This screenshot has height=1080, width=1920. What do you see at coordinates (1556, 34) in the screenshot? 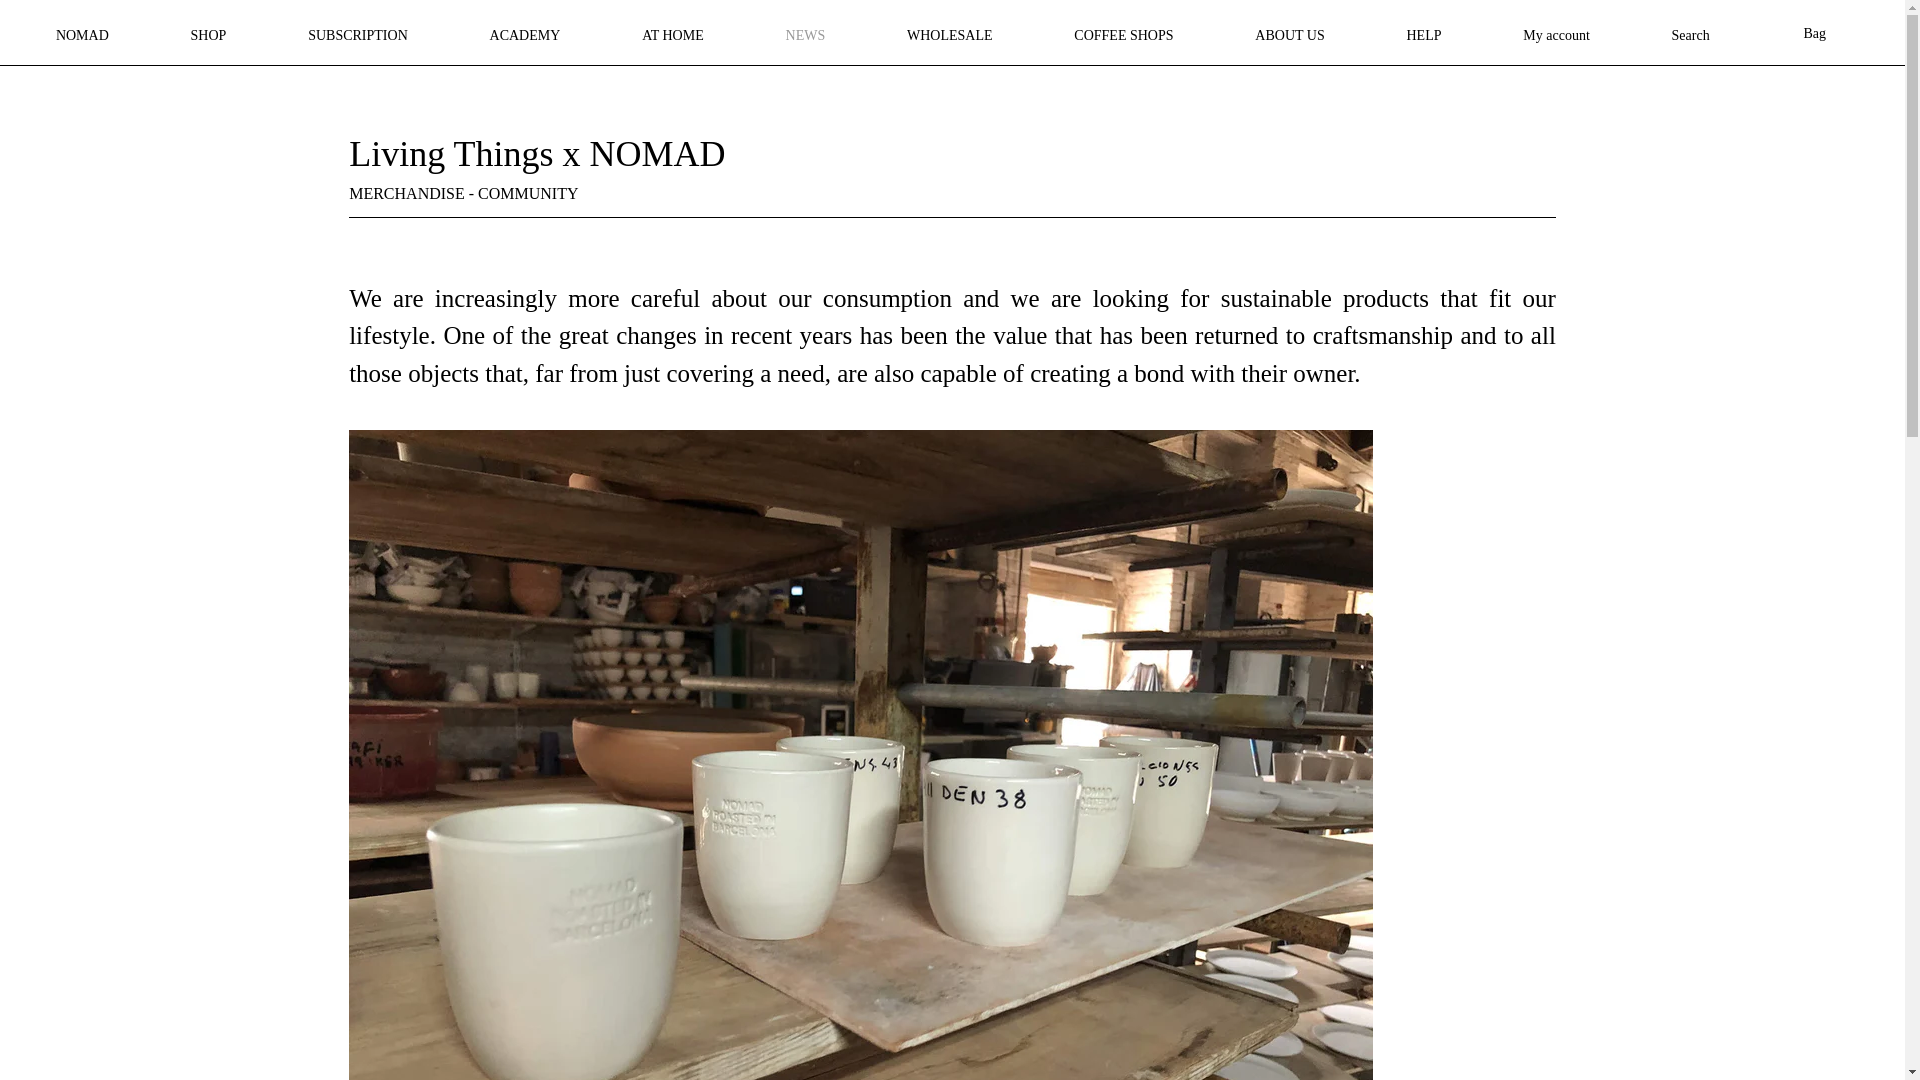
I see `My account` at bounding box center [1556, 34].